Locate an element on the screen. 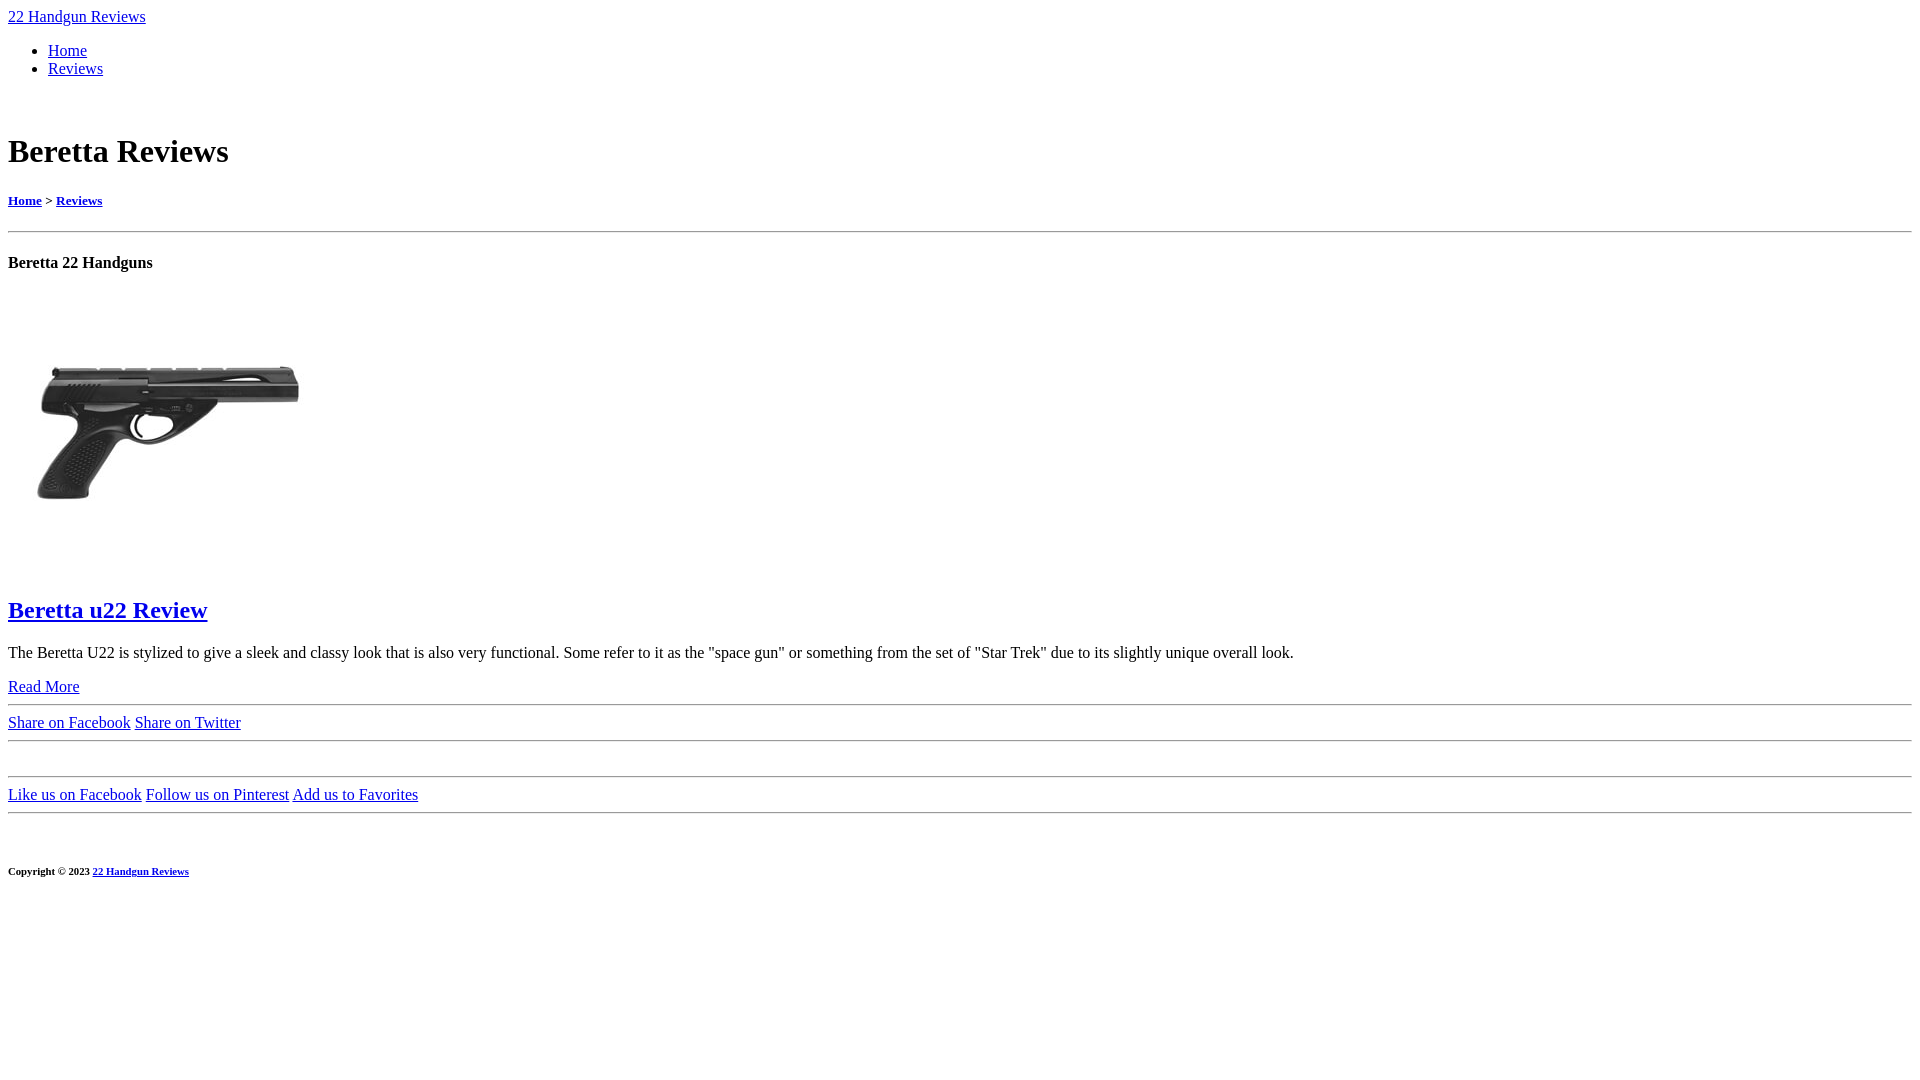 This screenshot has width=1920, height=1080. Beretta u22 Review is located at coordinates (108, 610).